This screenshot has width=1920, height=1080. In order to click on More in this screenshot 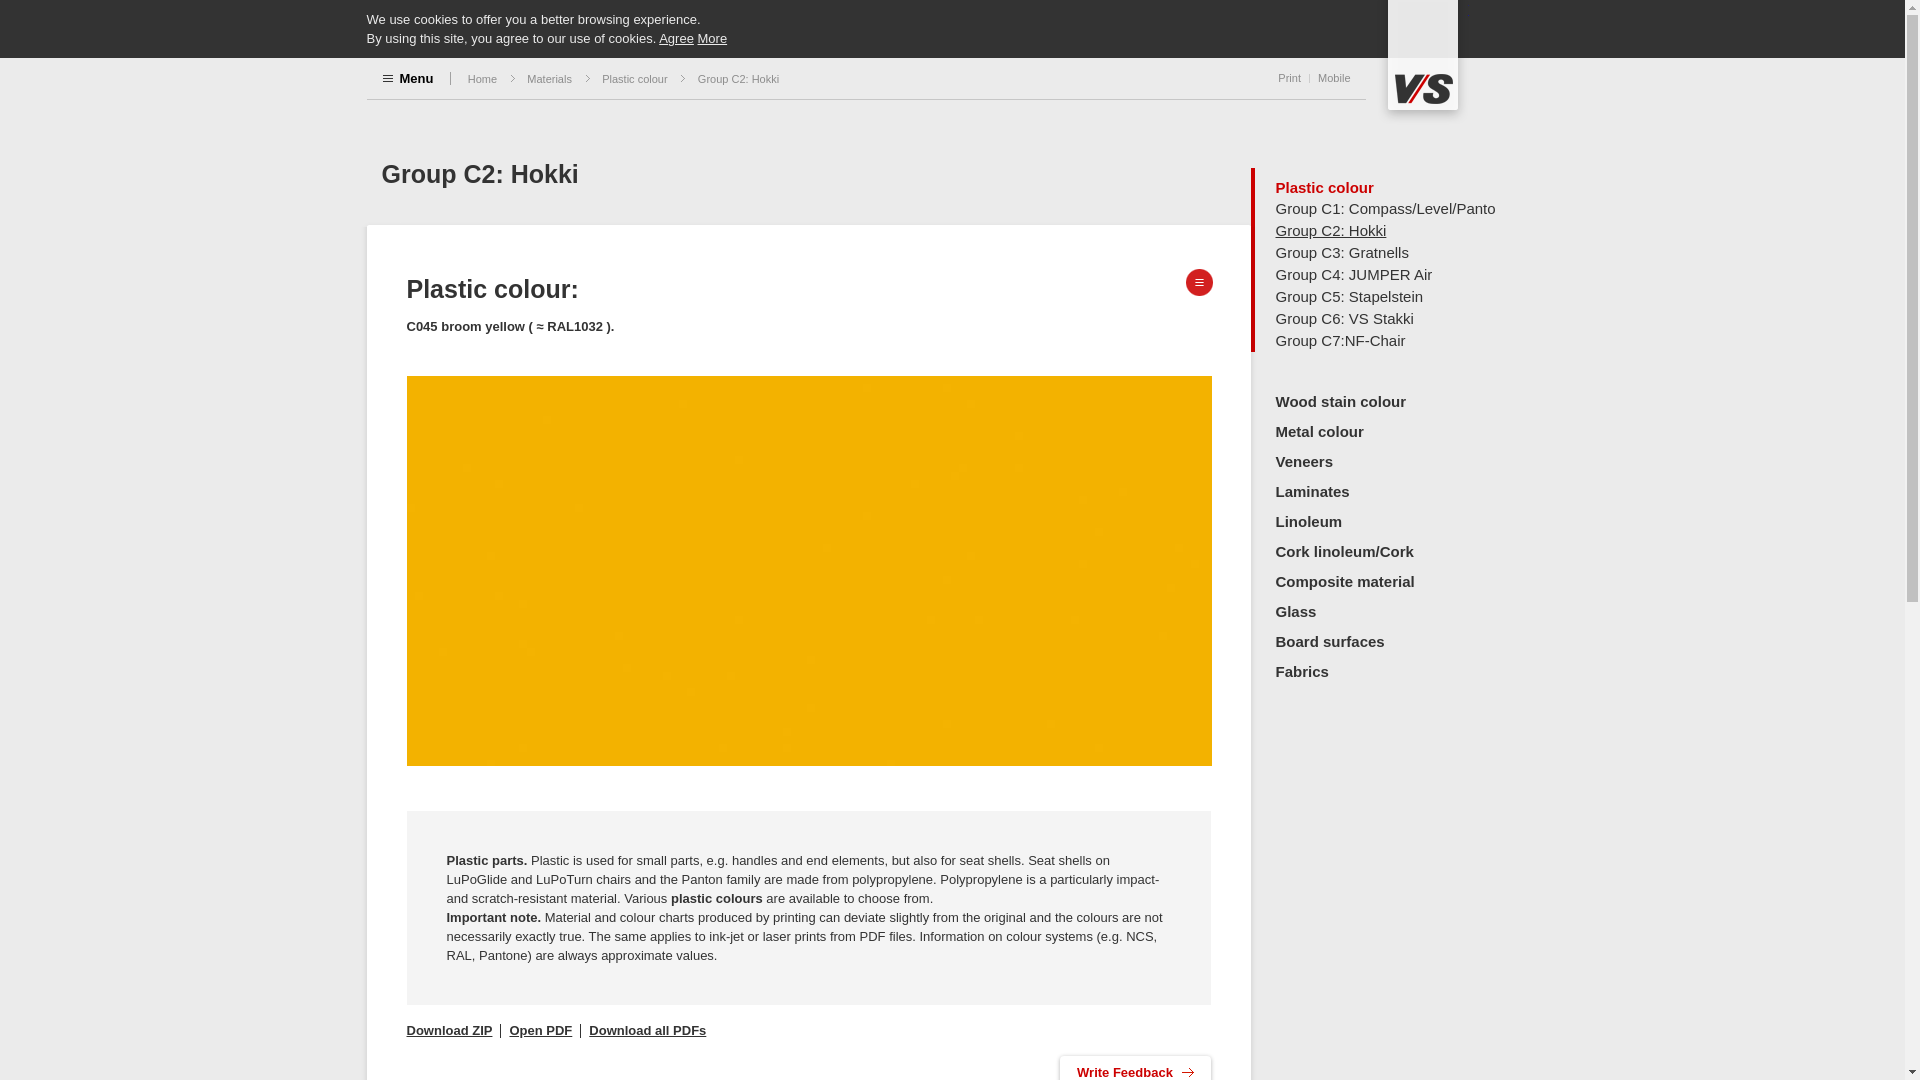, I will do `click(712, 38)`.